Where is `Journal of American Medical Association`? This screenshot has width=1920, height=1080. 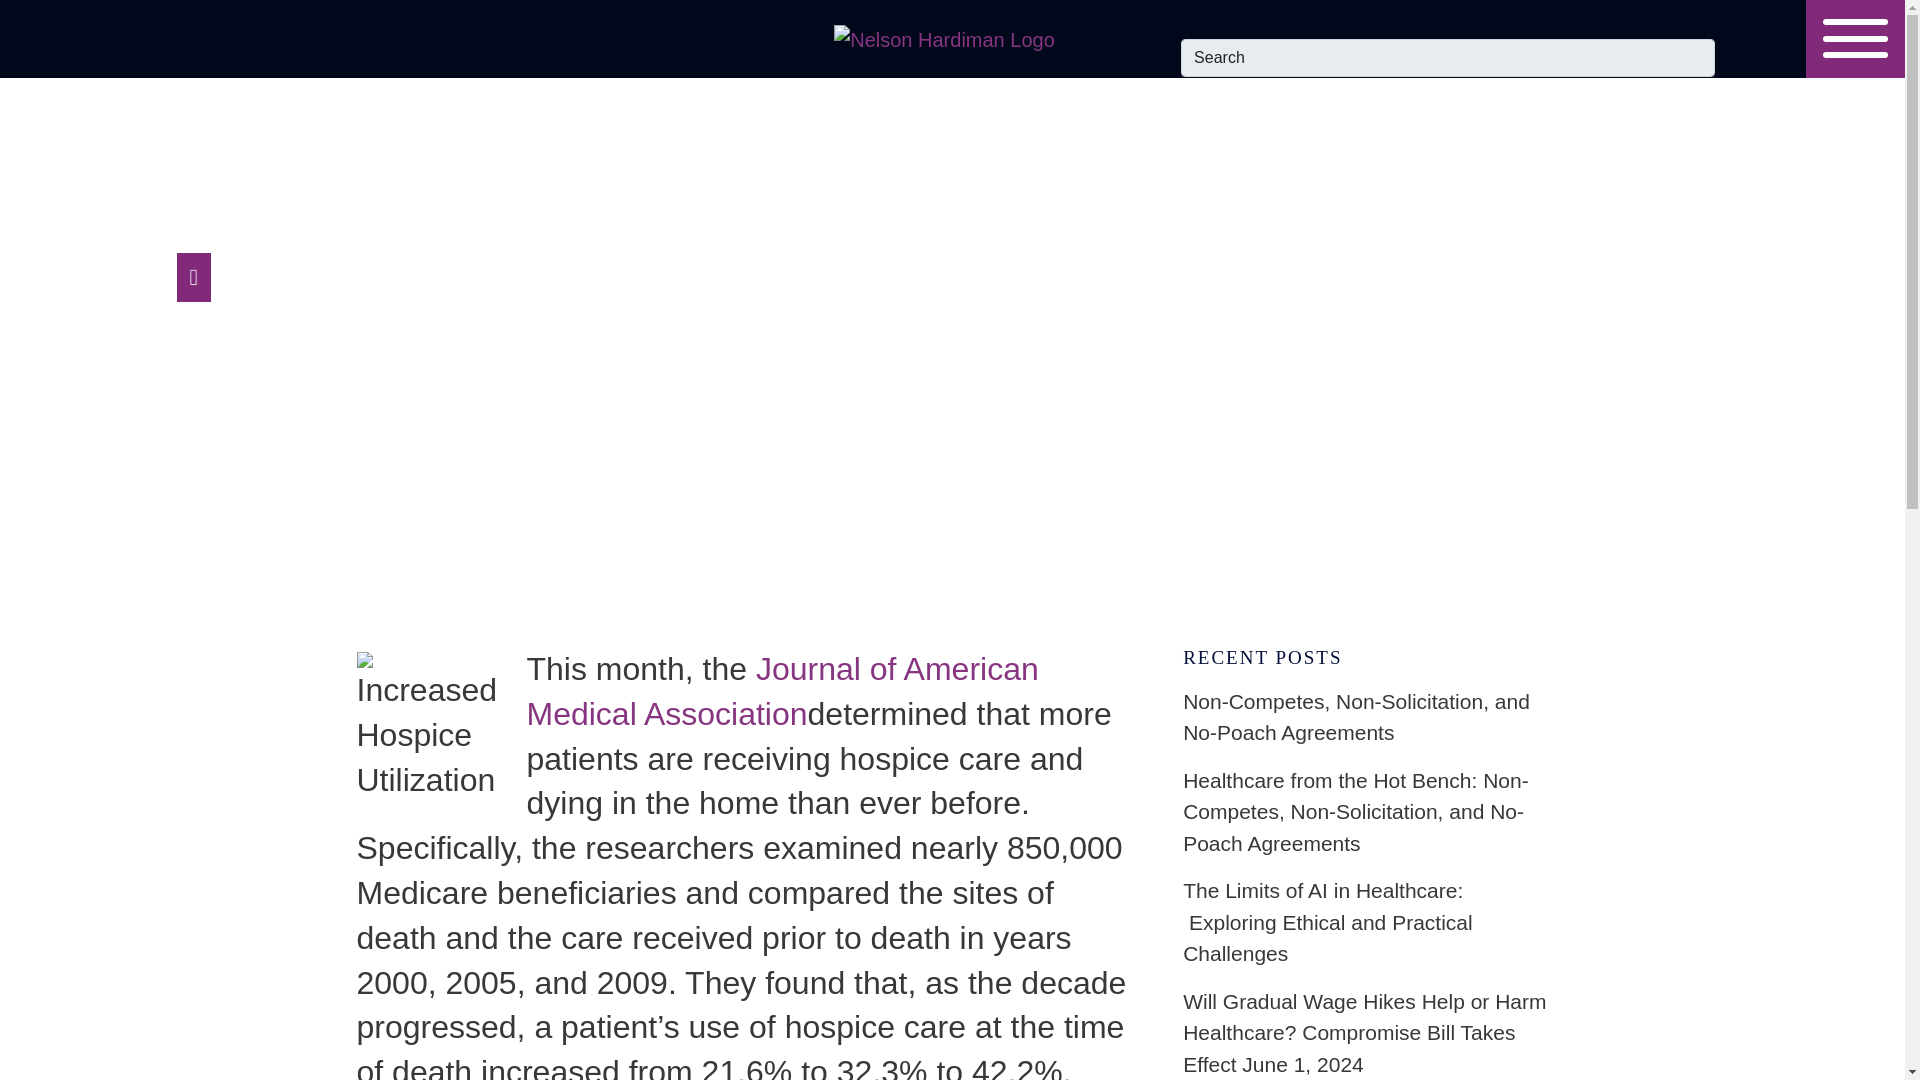 Journal of American Medical Association is located at coordinates (782, 692).